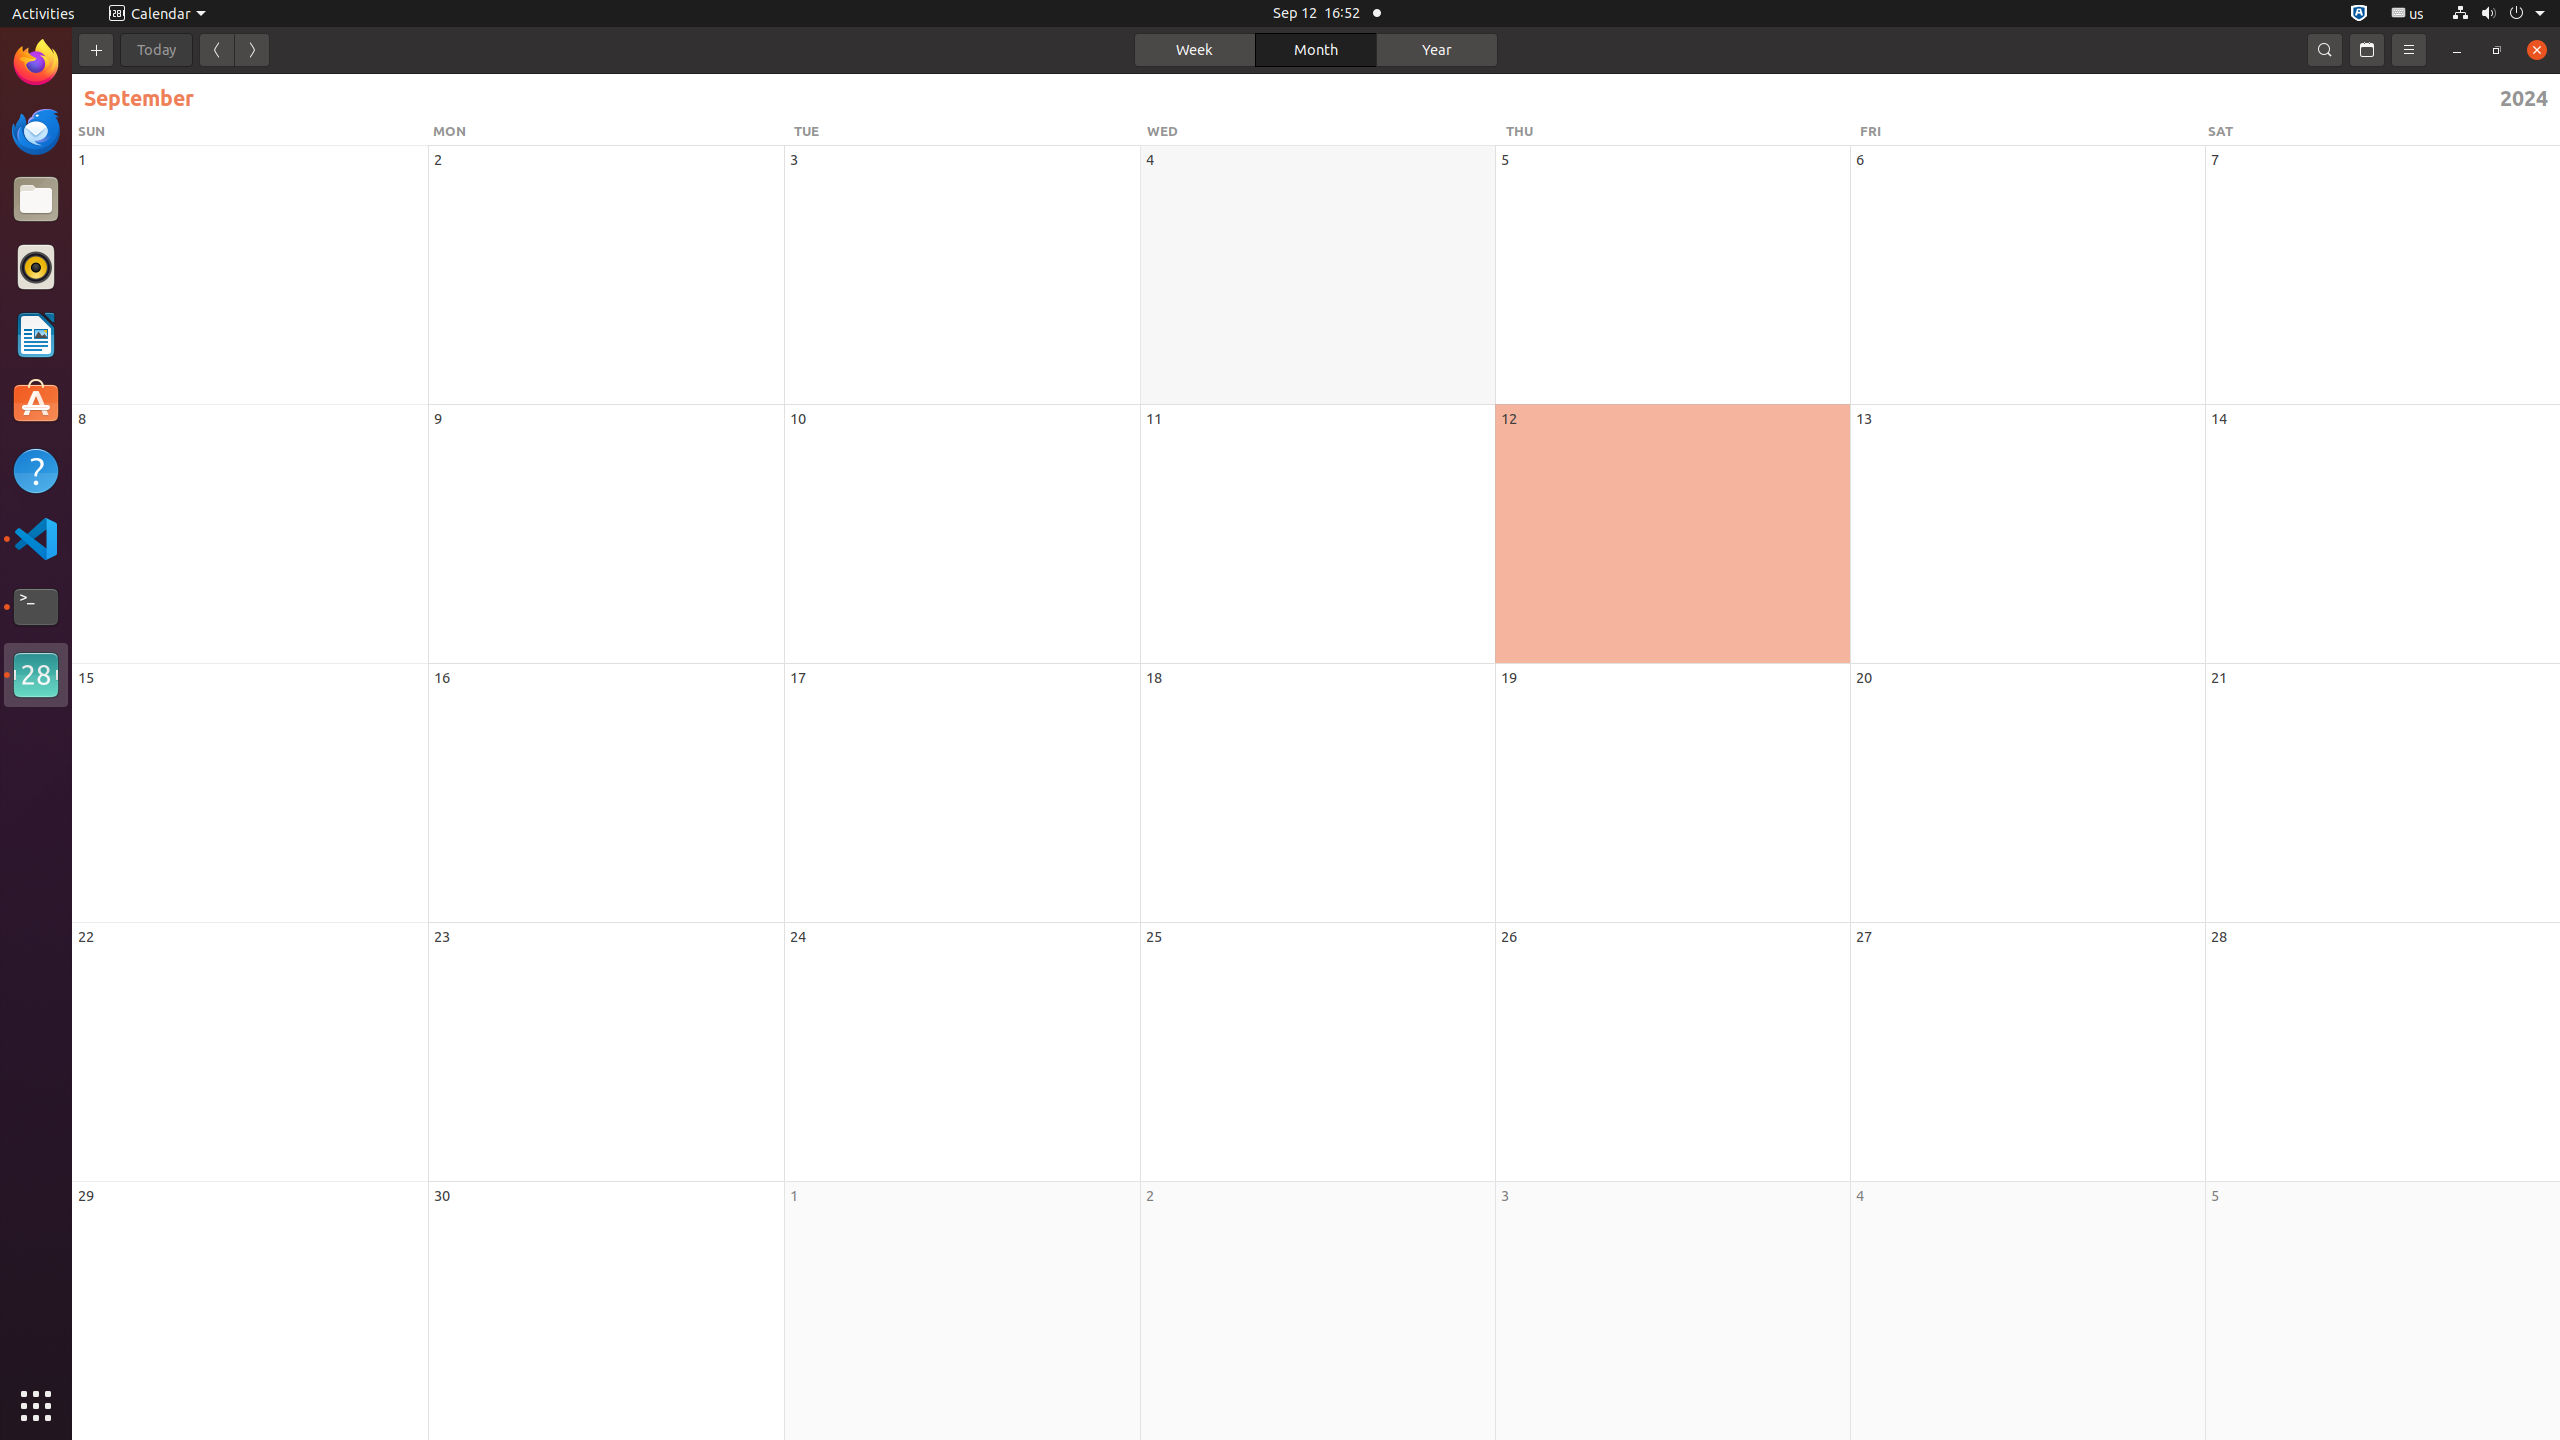  I want to click on 17, so click(798, 678).